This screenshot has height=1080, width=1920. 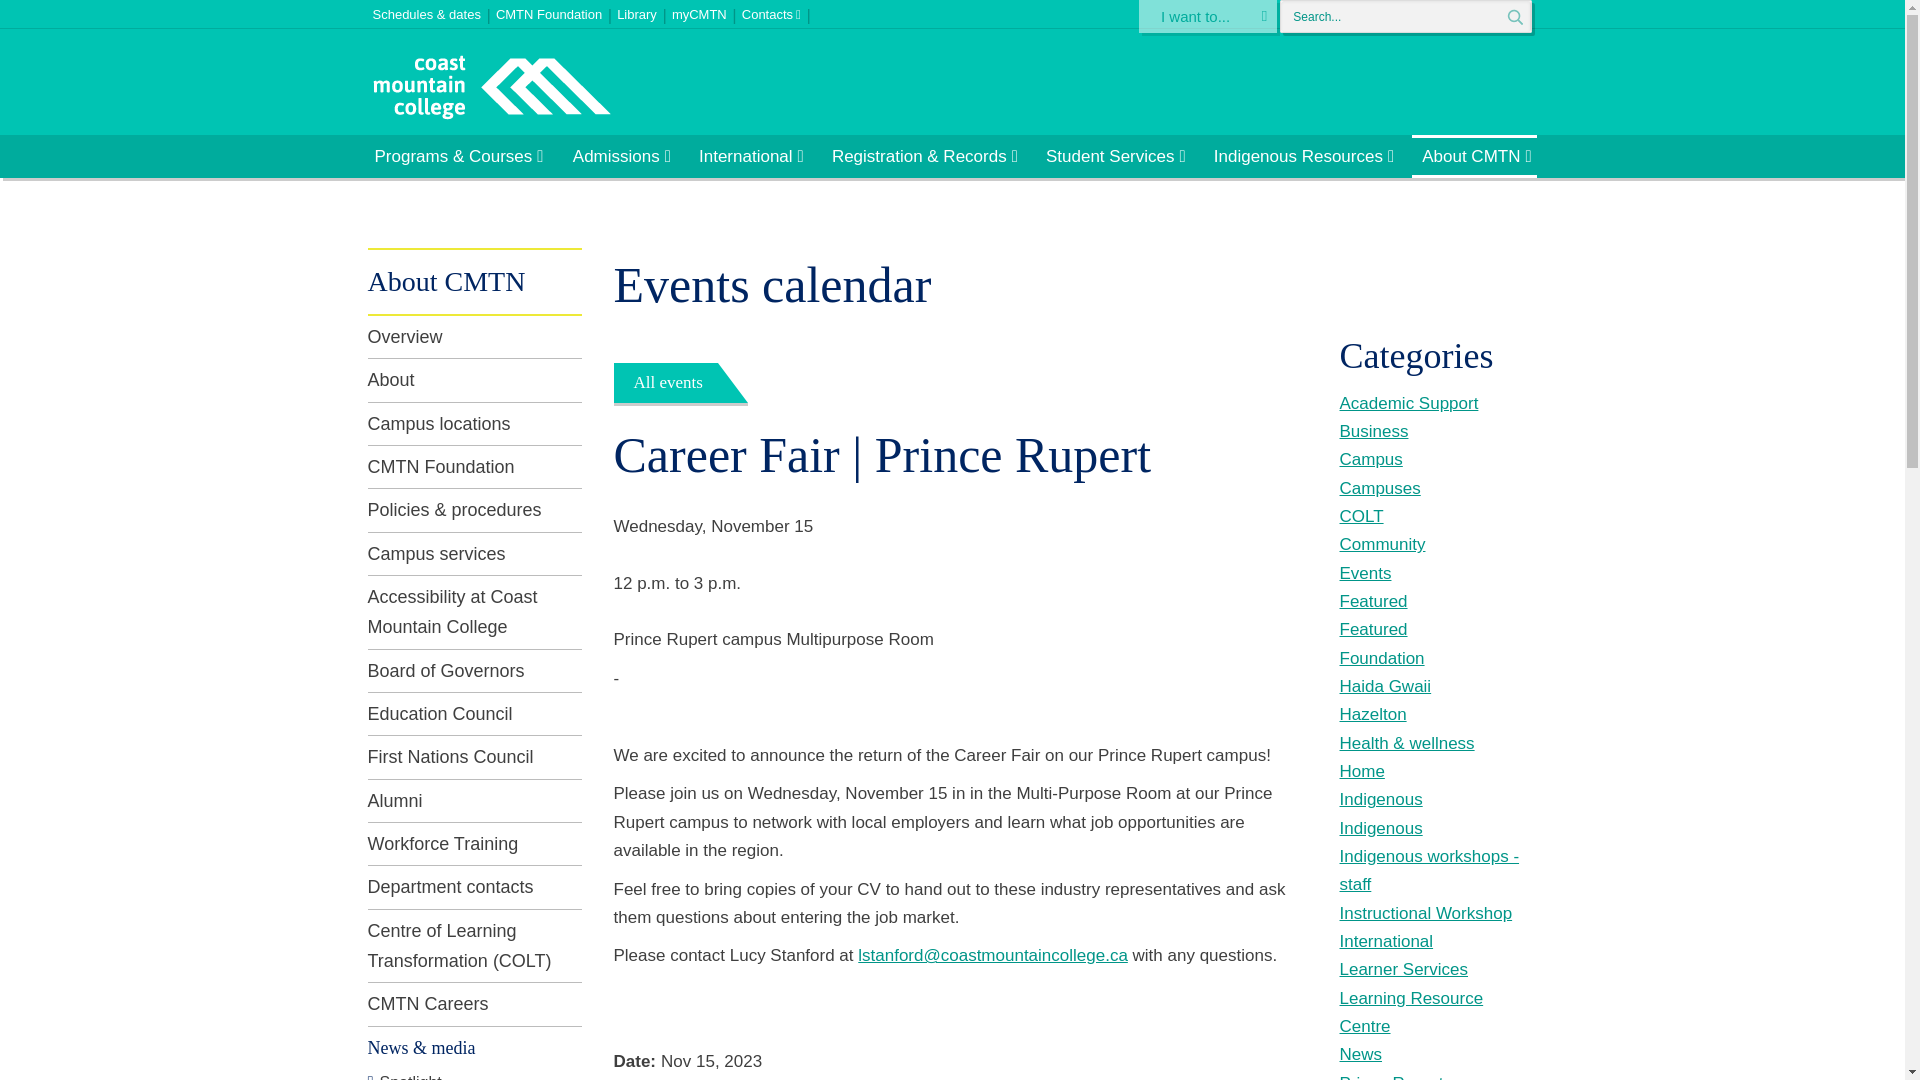 I want to click on I want to..., so click(x=1207, y=16).